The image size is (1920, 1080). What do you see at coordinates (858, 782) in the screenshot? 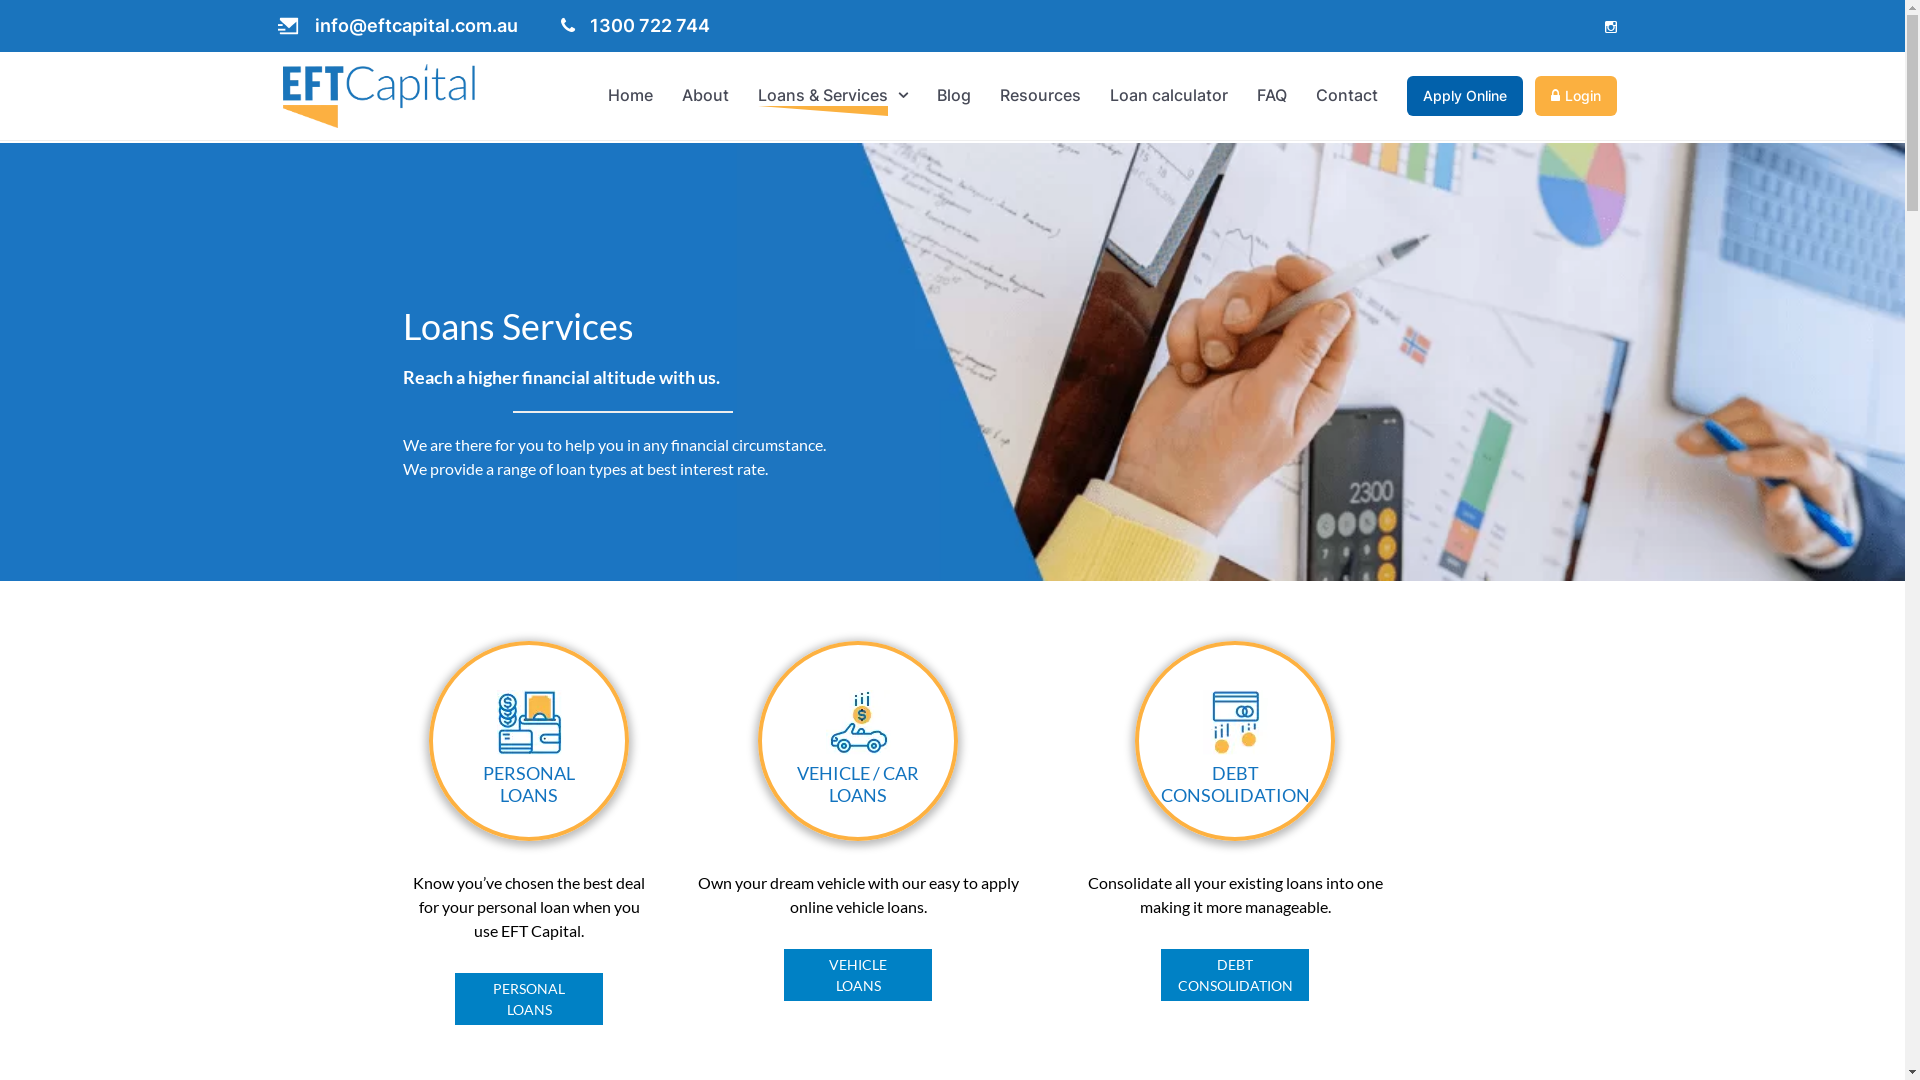
I see `VEHICLE / CAR
LOANS` at bounding box center [858, 782].